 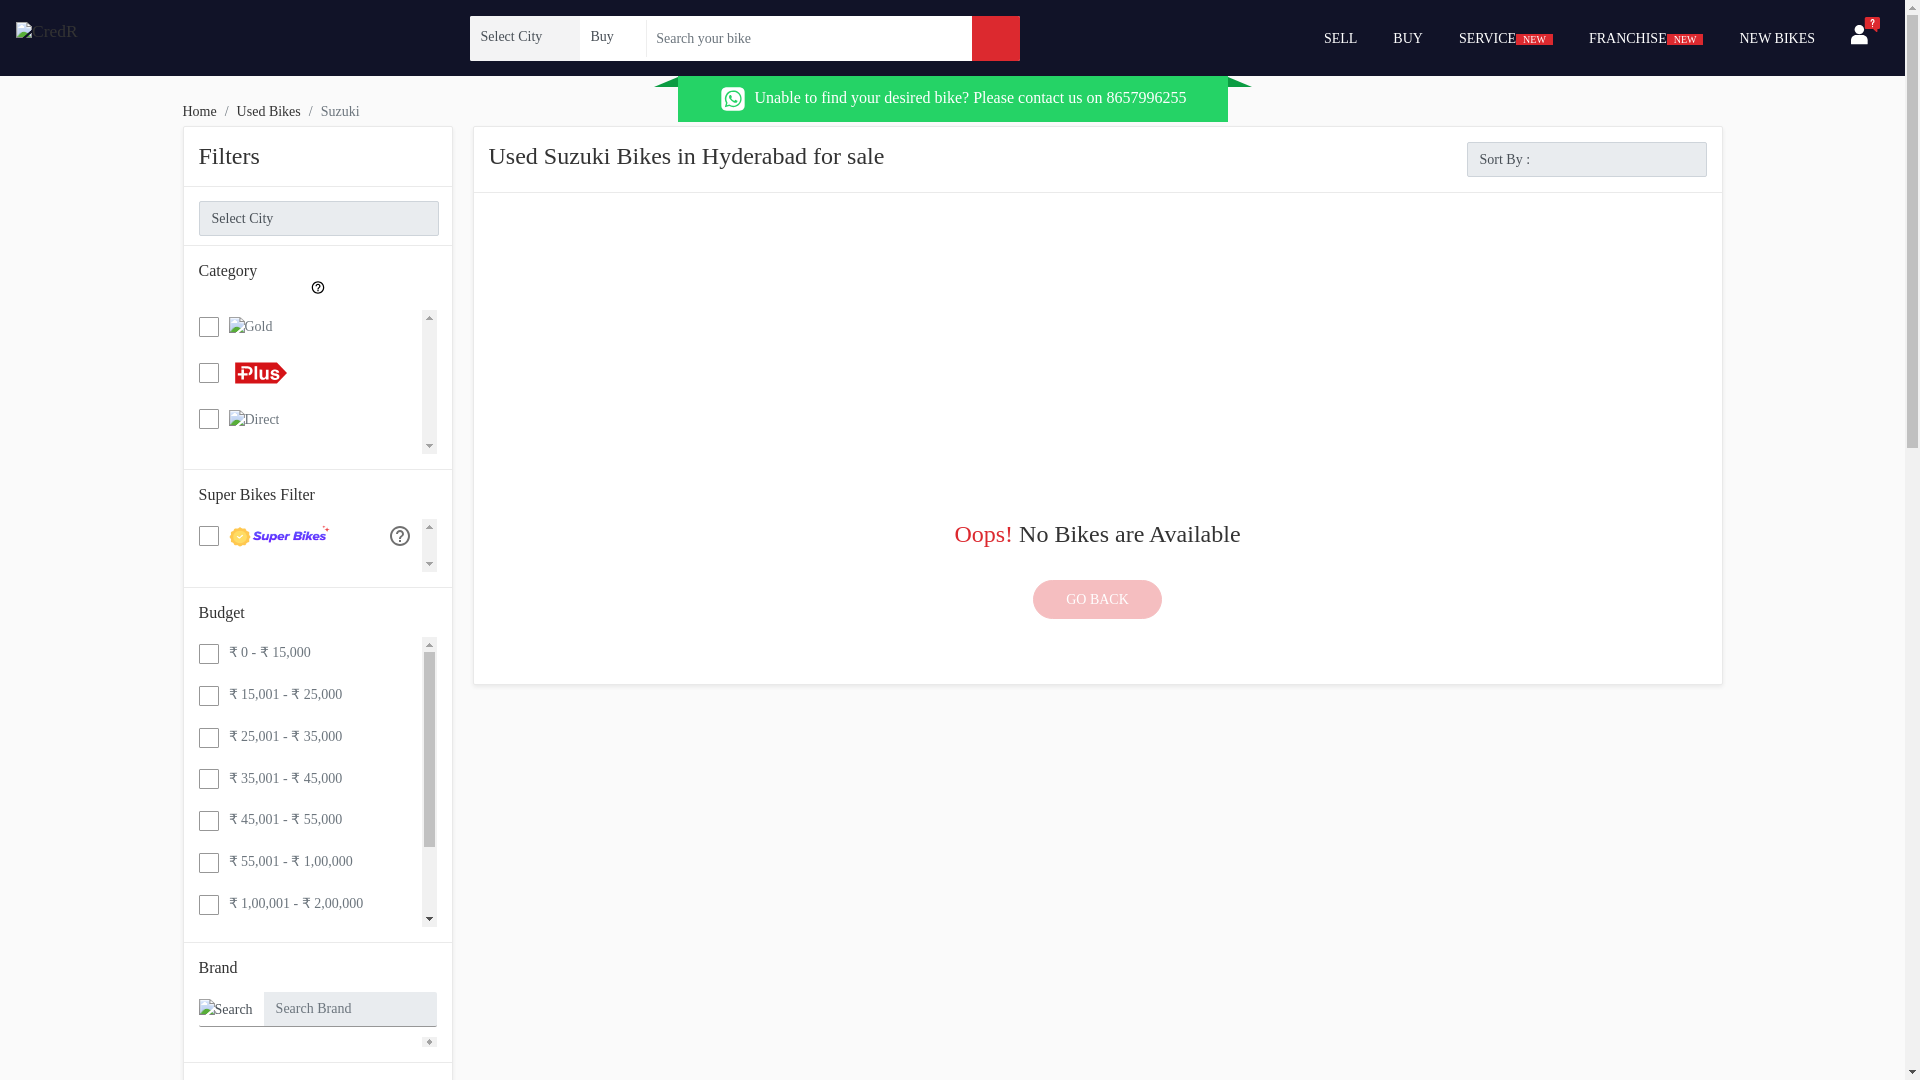 What do you see at coordinates (611, 36) in the screenshot?
I see `Select Option` at bounding box center [611, 36].